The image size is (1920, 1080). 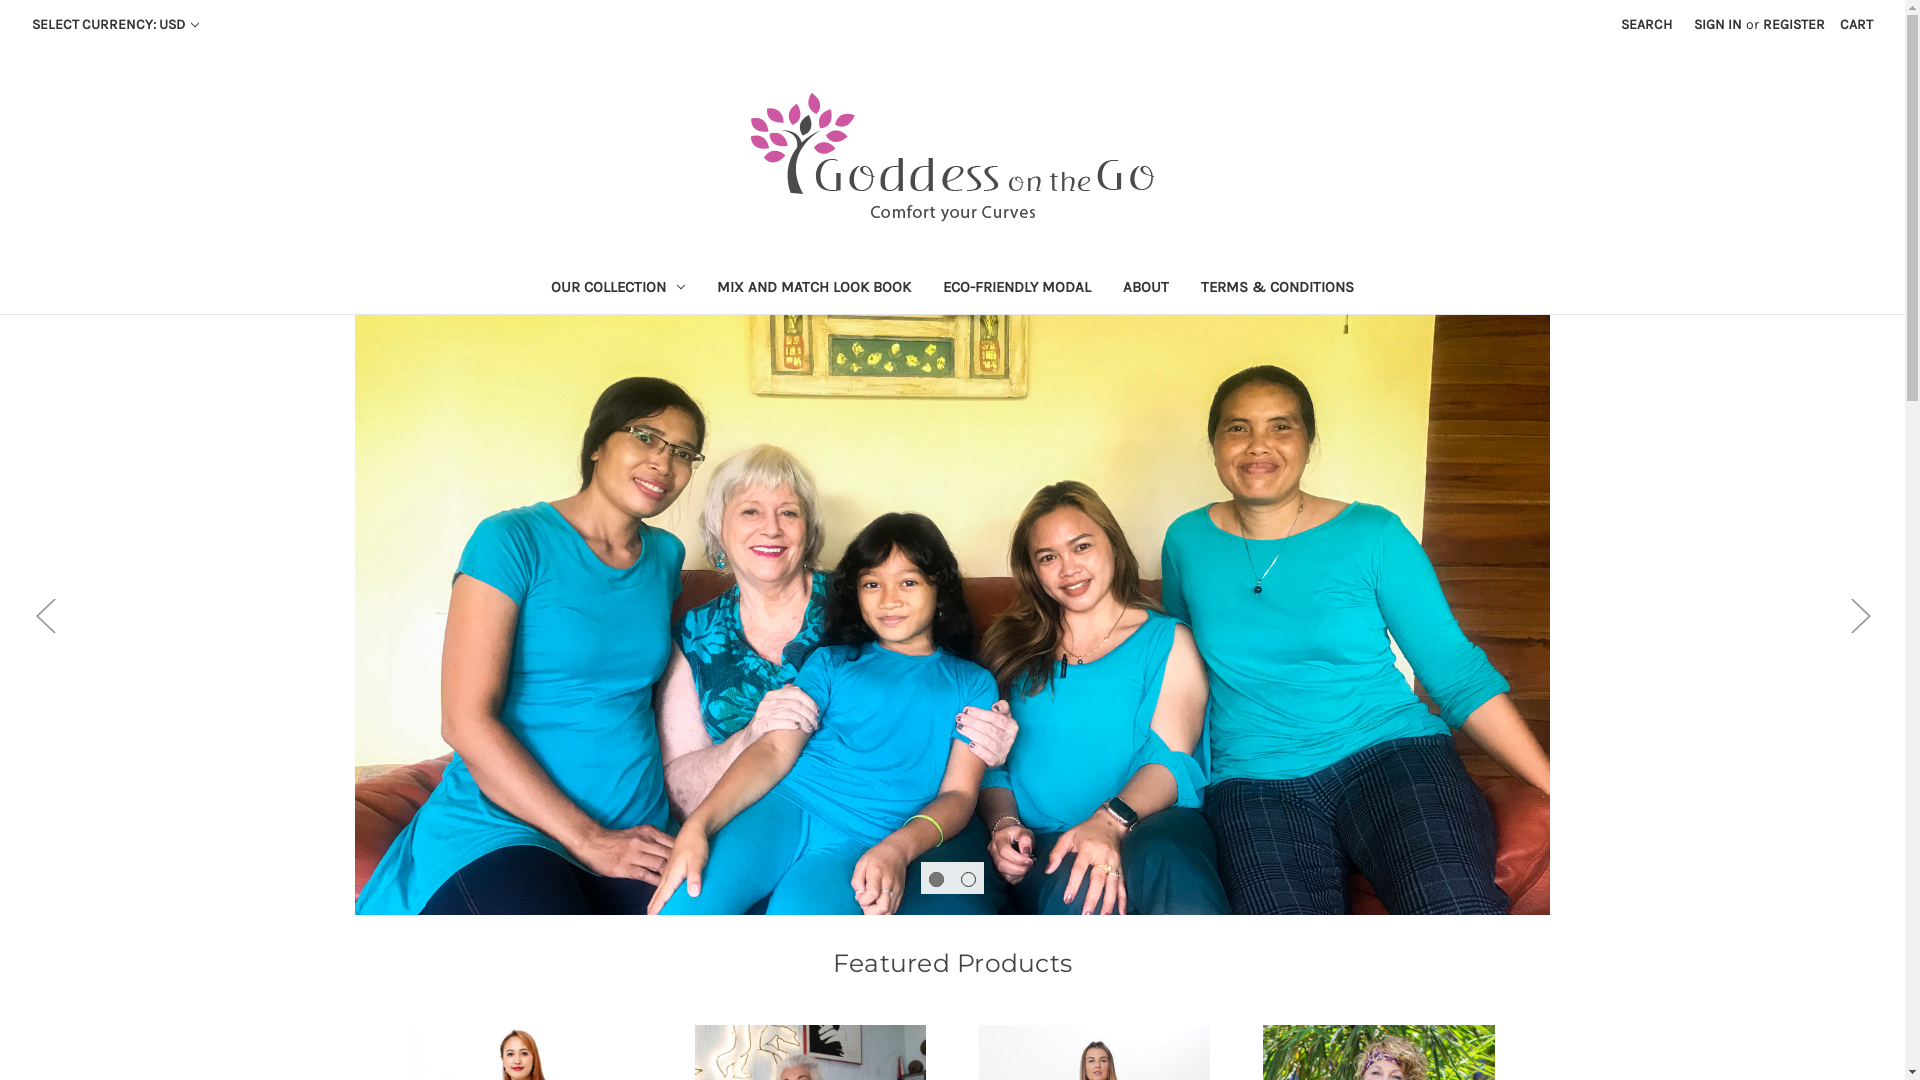 I want to click on Next, so click(x=1860, y=616).